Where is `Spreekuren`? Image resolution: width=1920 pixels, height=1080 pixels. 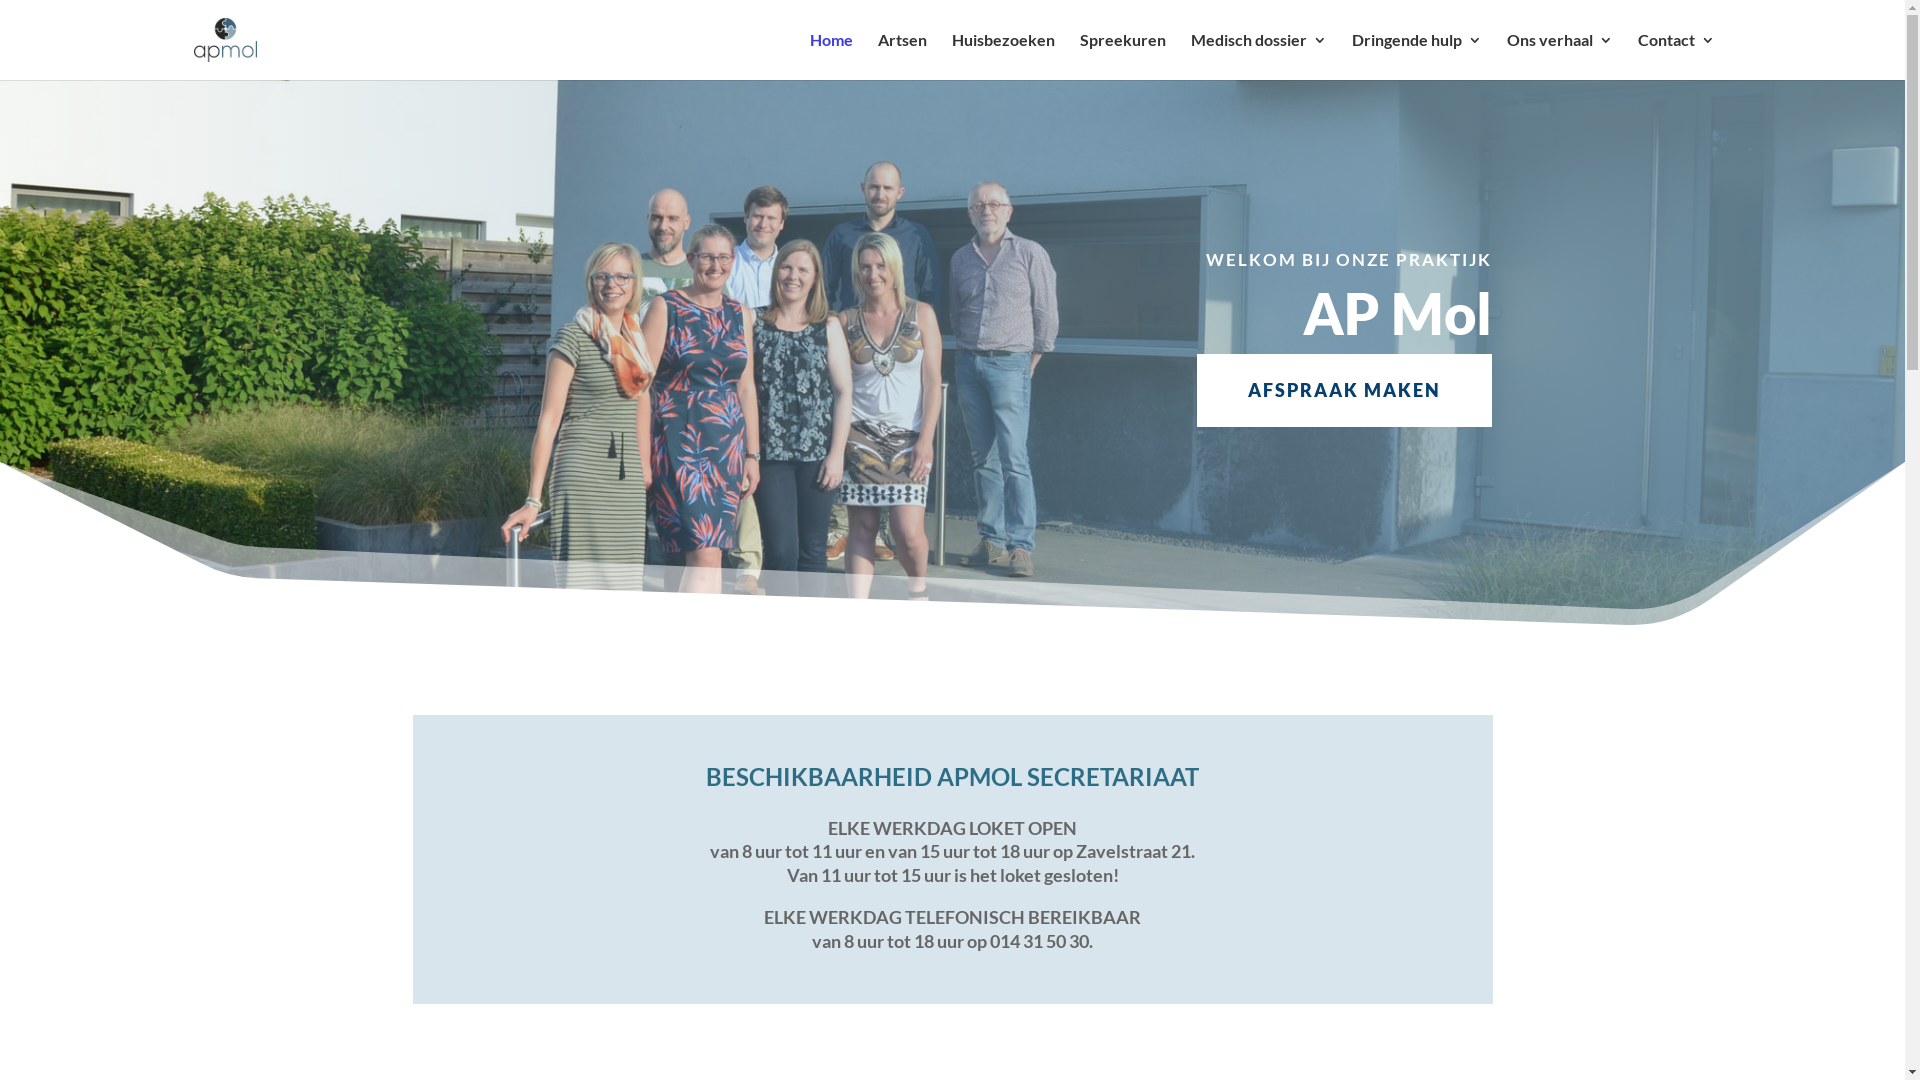
Spreekuren is located at coordinates (1123, 56).